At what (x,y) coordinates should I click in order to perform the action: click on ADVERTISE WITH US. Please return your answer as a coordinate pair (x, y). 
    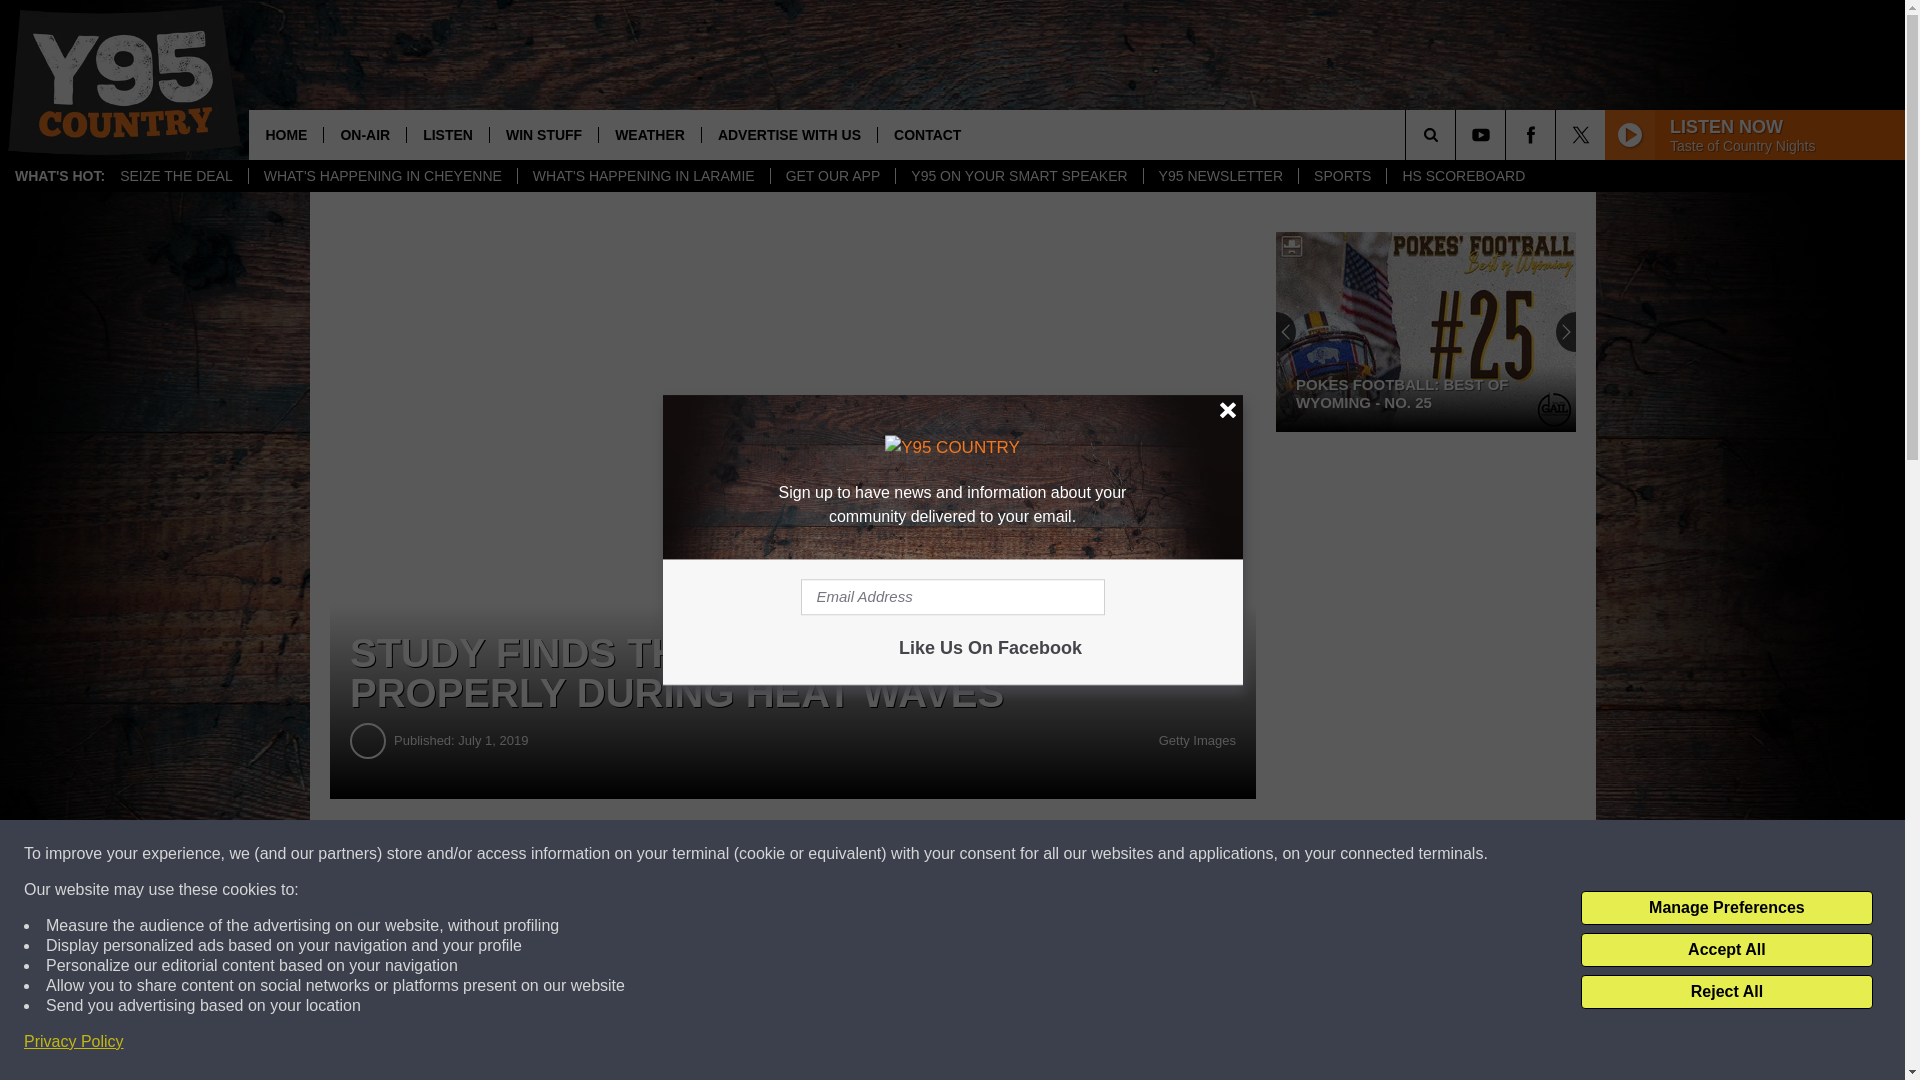
    Looking at the image, I should click on (788, 134).